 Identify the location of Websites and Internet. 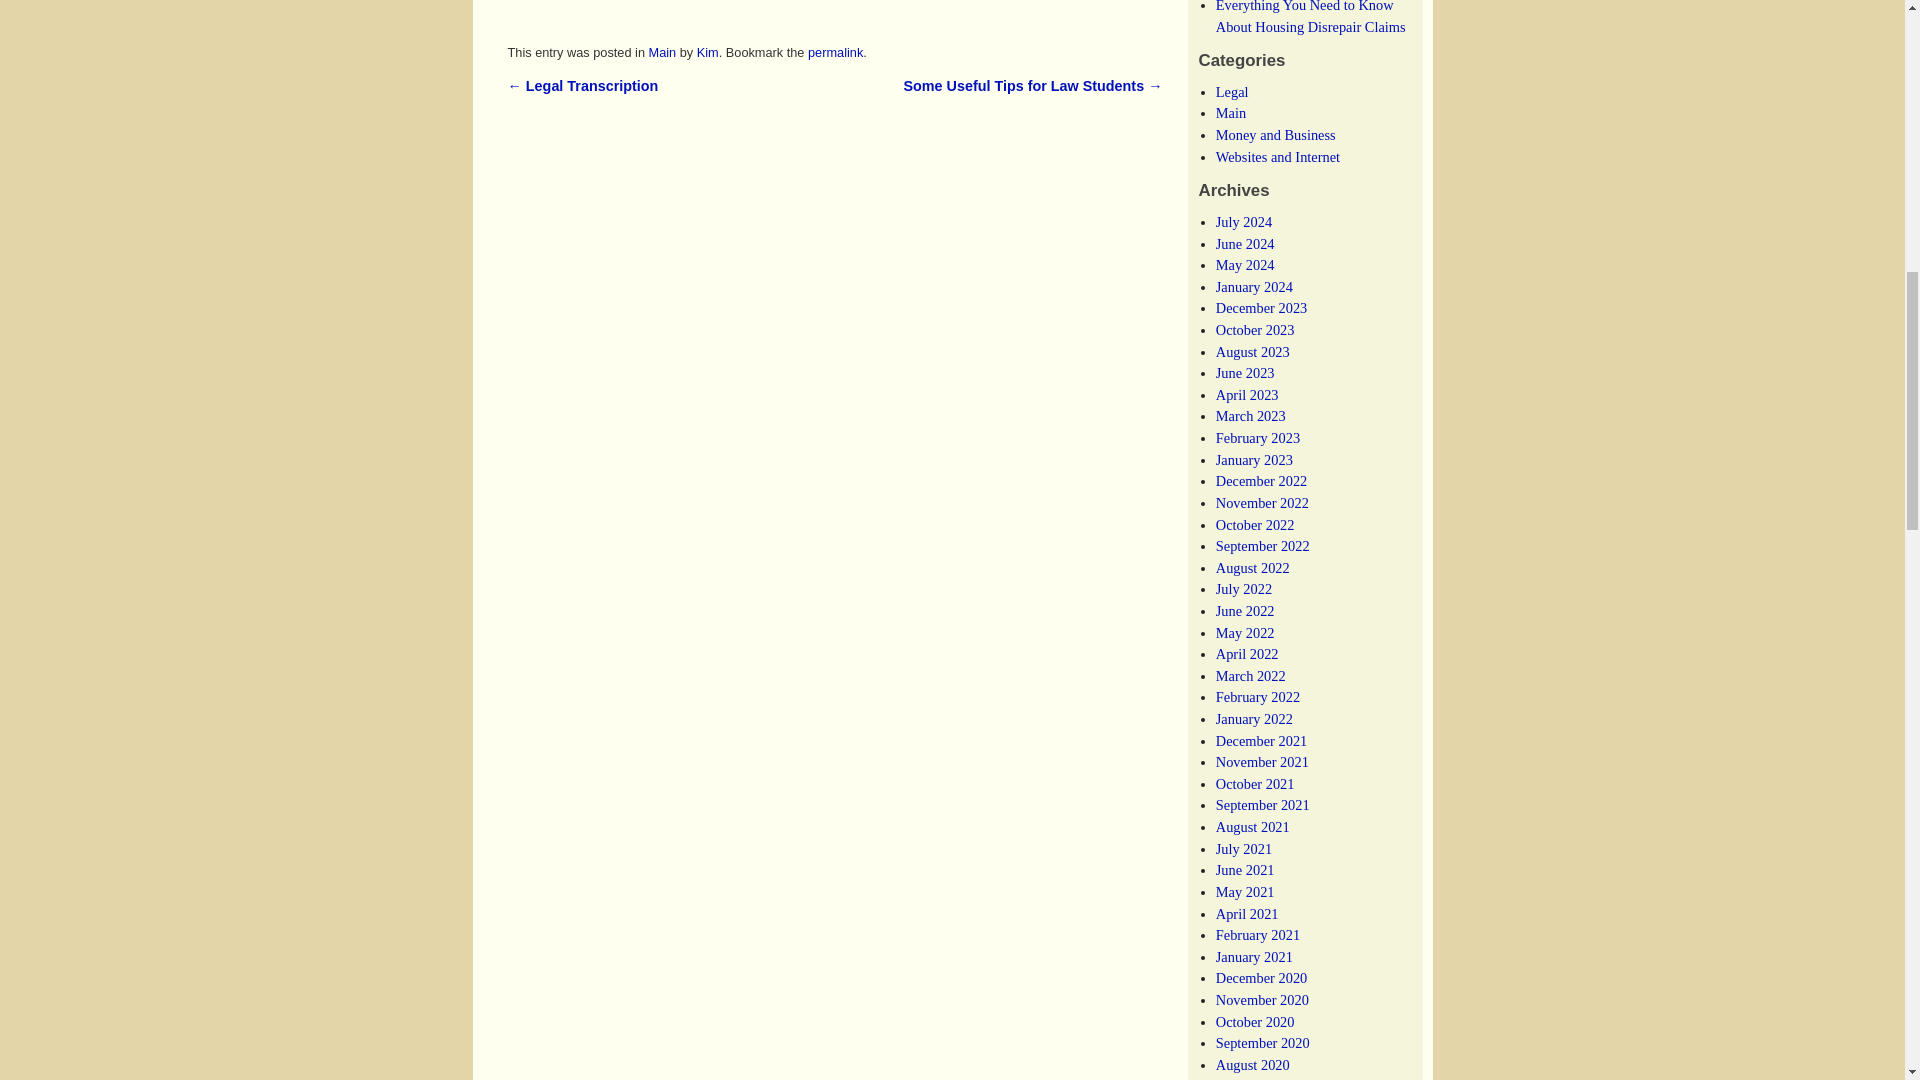
(1278, 157).